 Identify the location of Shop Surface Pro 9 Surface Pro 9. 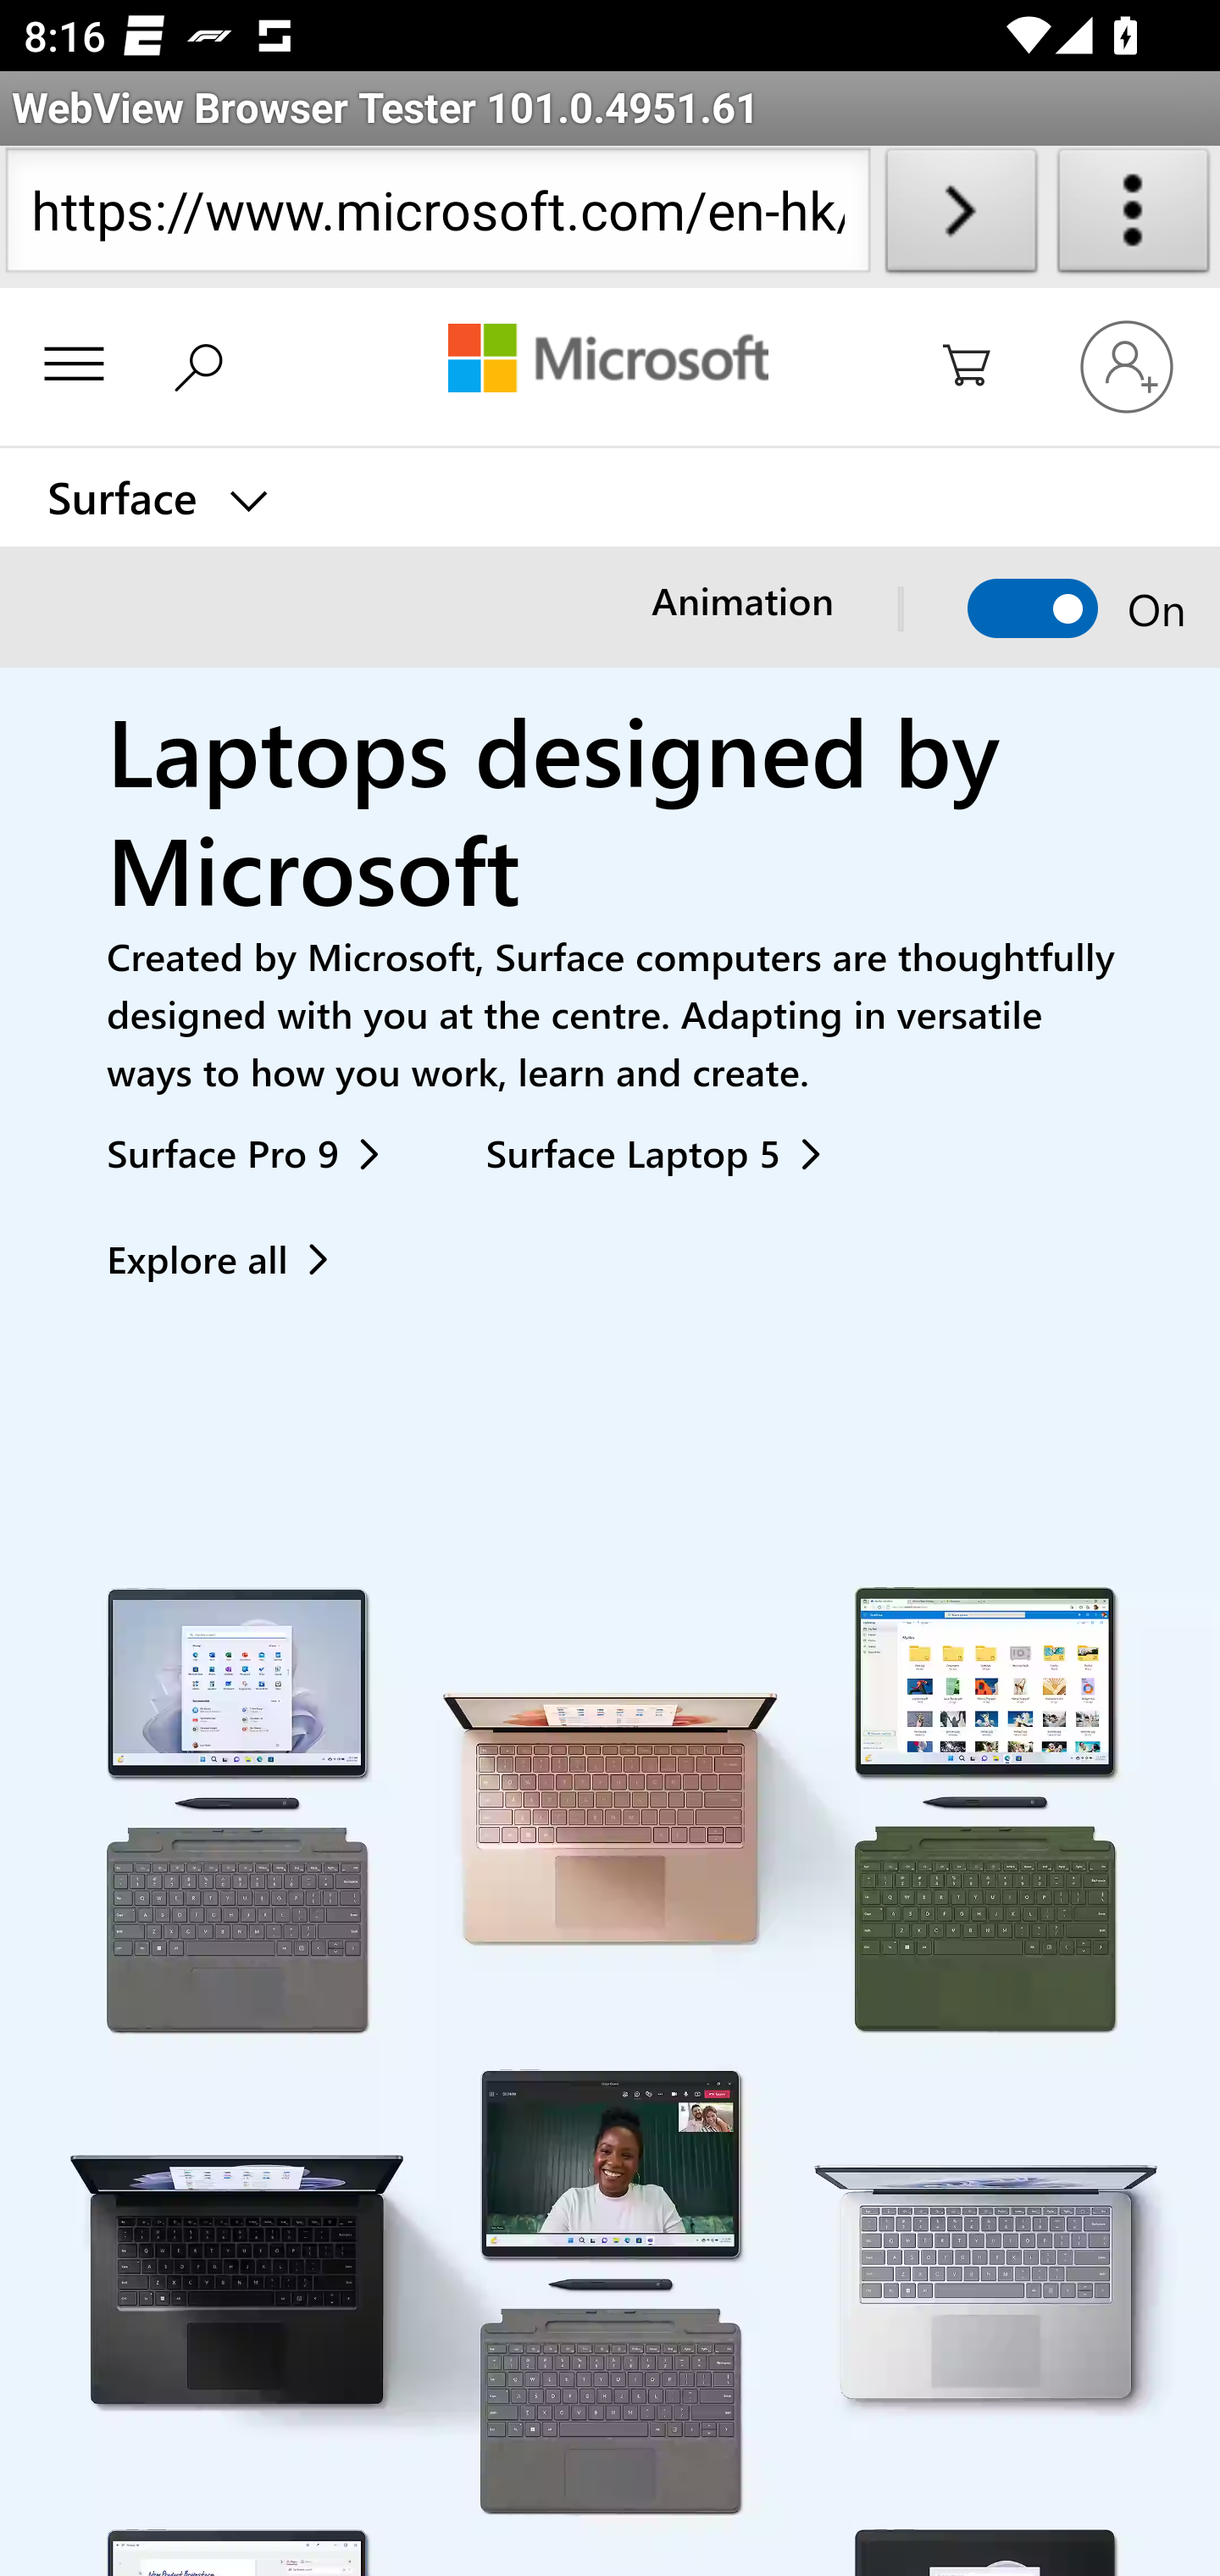
(256, 1152).